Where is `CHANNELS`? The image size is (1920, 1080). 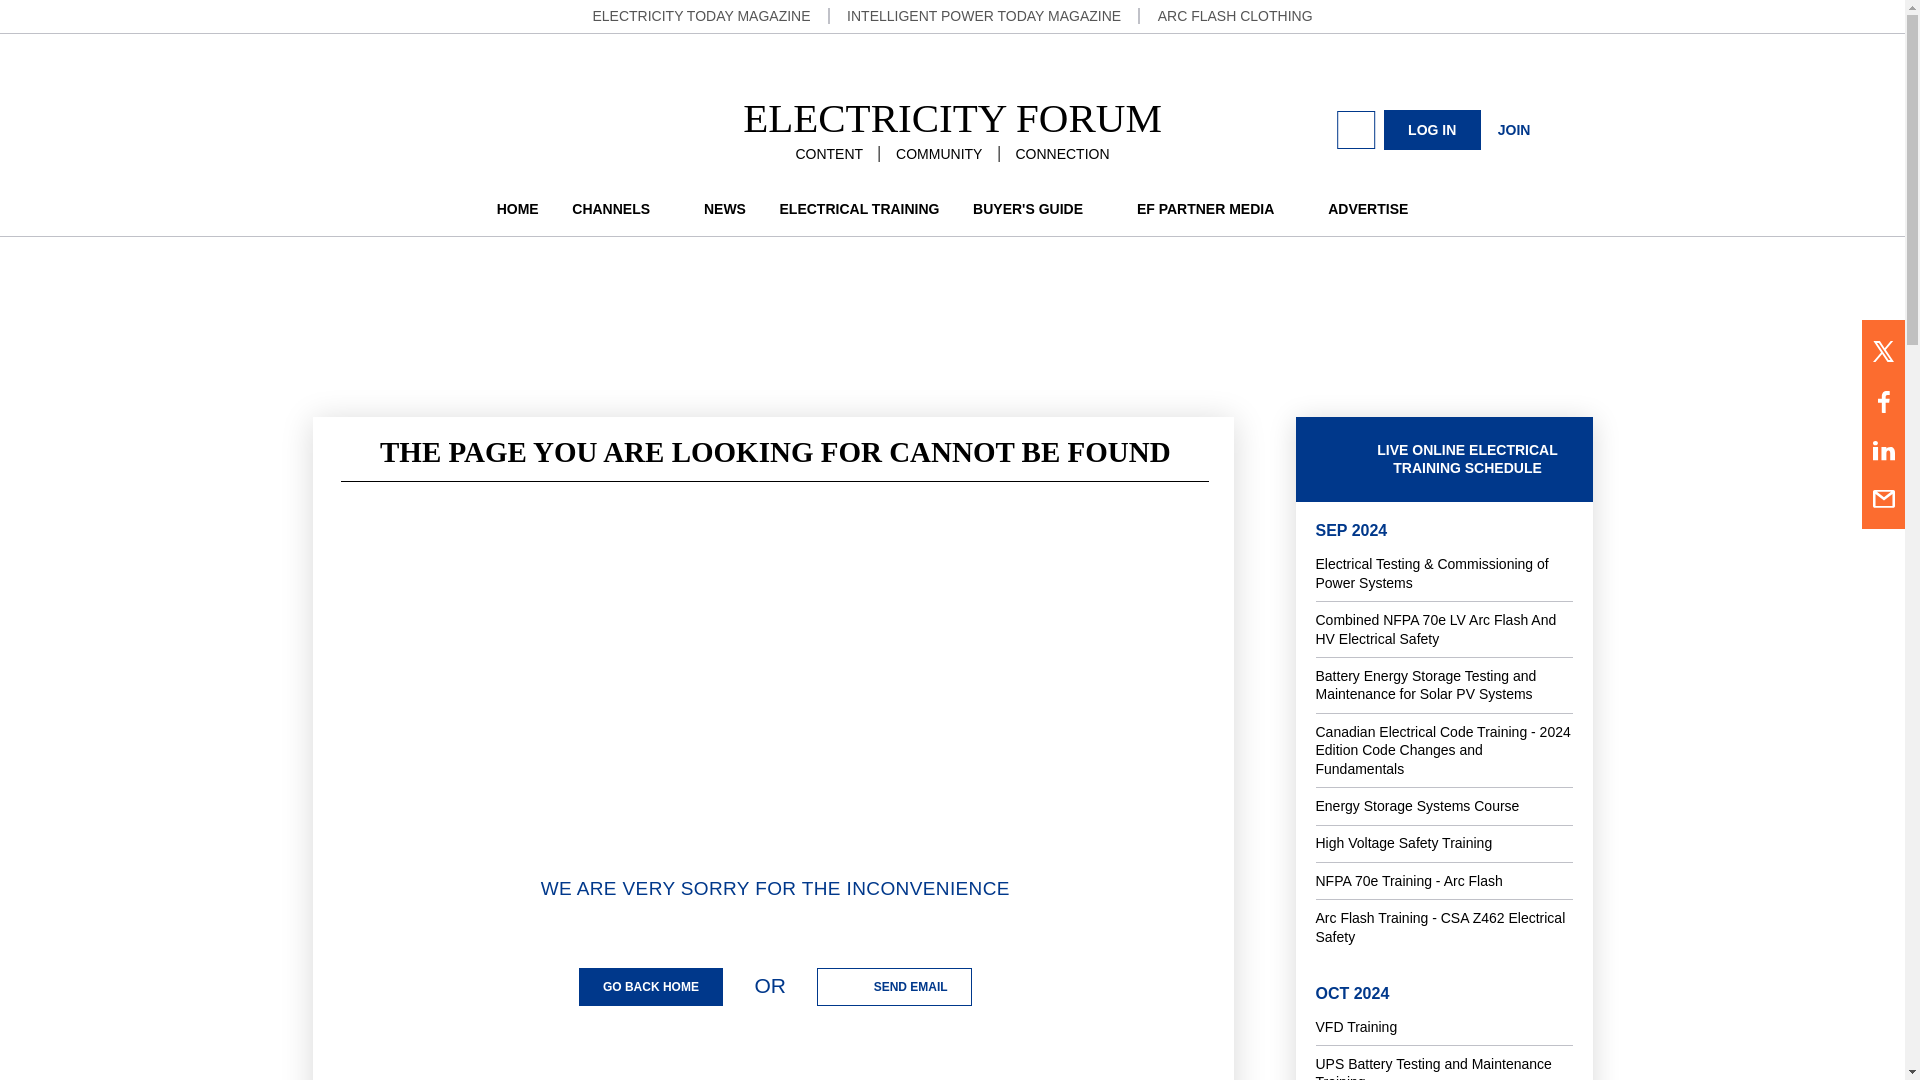 CHANNELS is located at coordinates (621, 208).